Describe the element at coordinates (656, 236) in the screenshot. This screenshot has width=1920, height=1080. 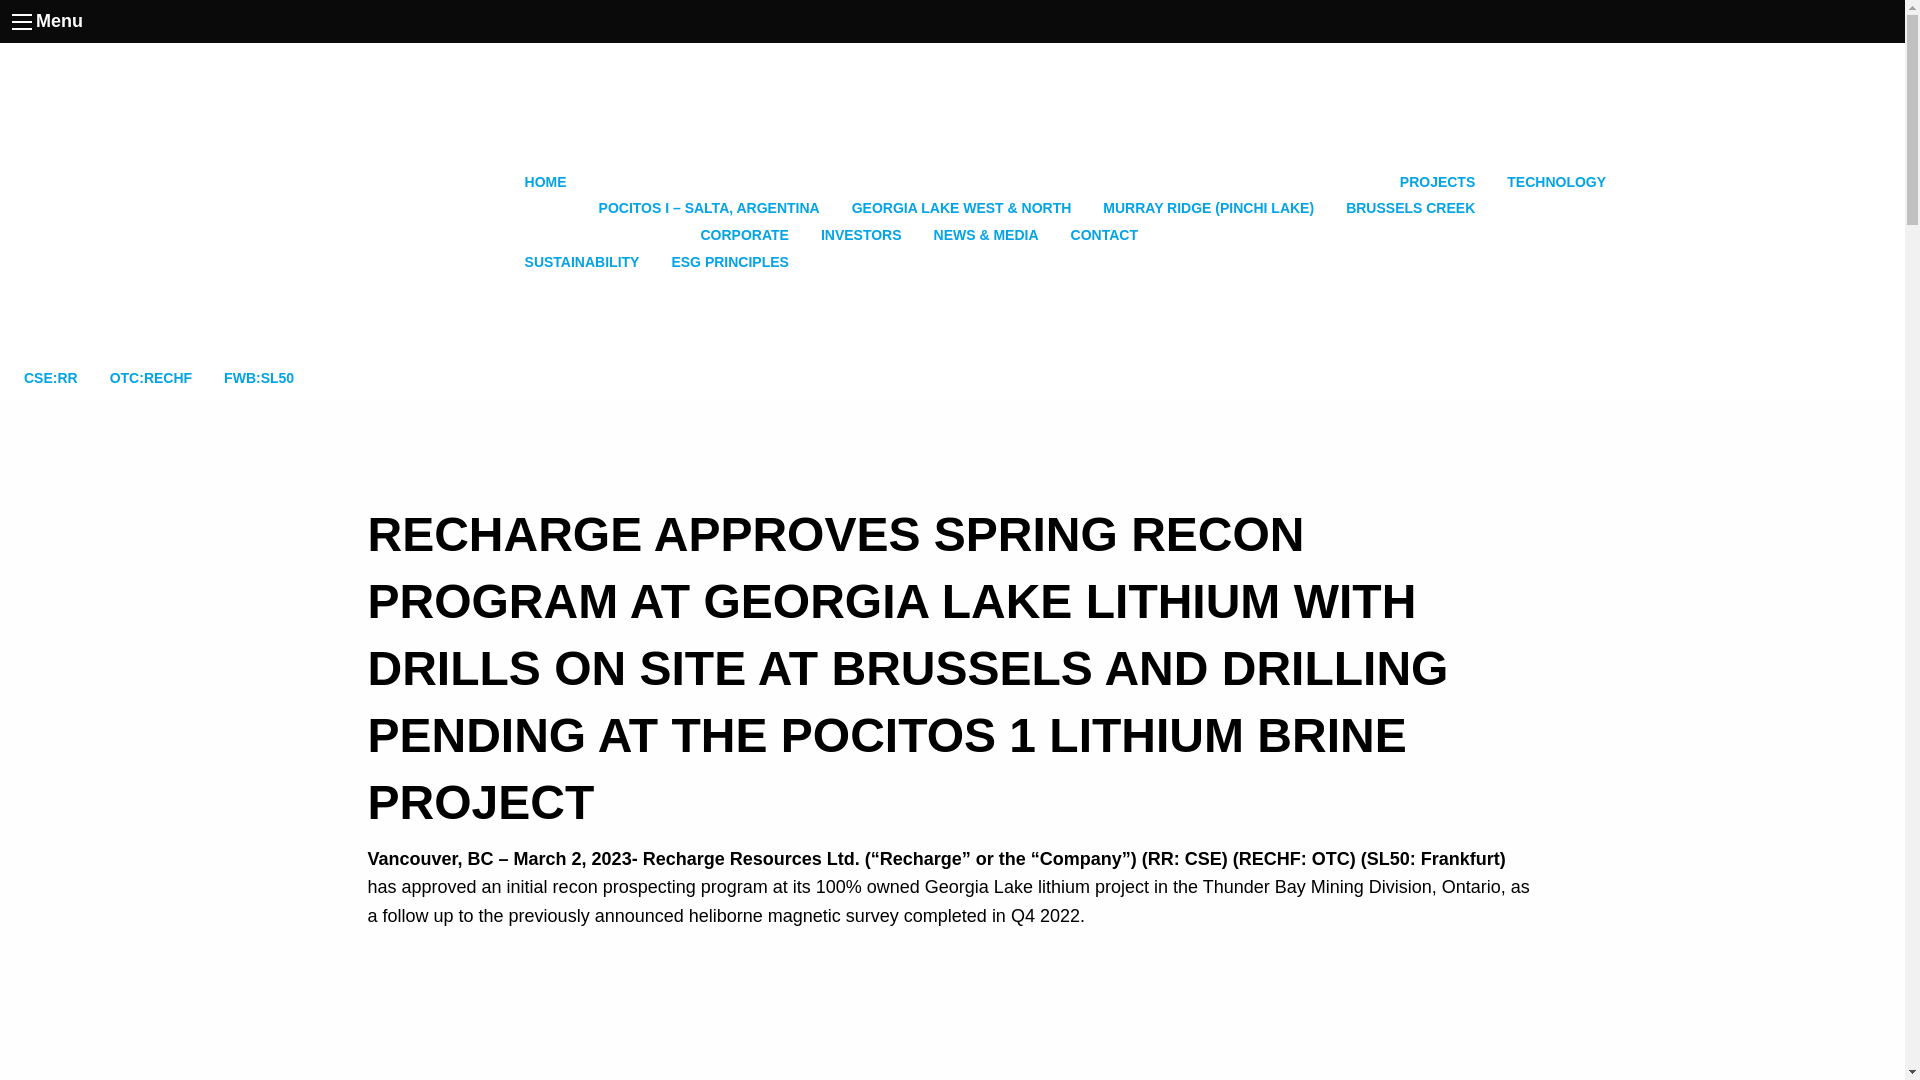
I see `CORPORATE` at that location.